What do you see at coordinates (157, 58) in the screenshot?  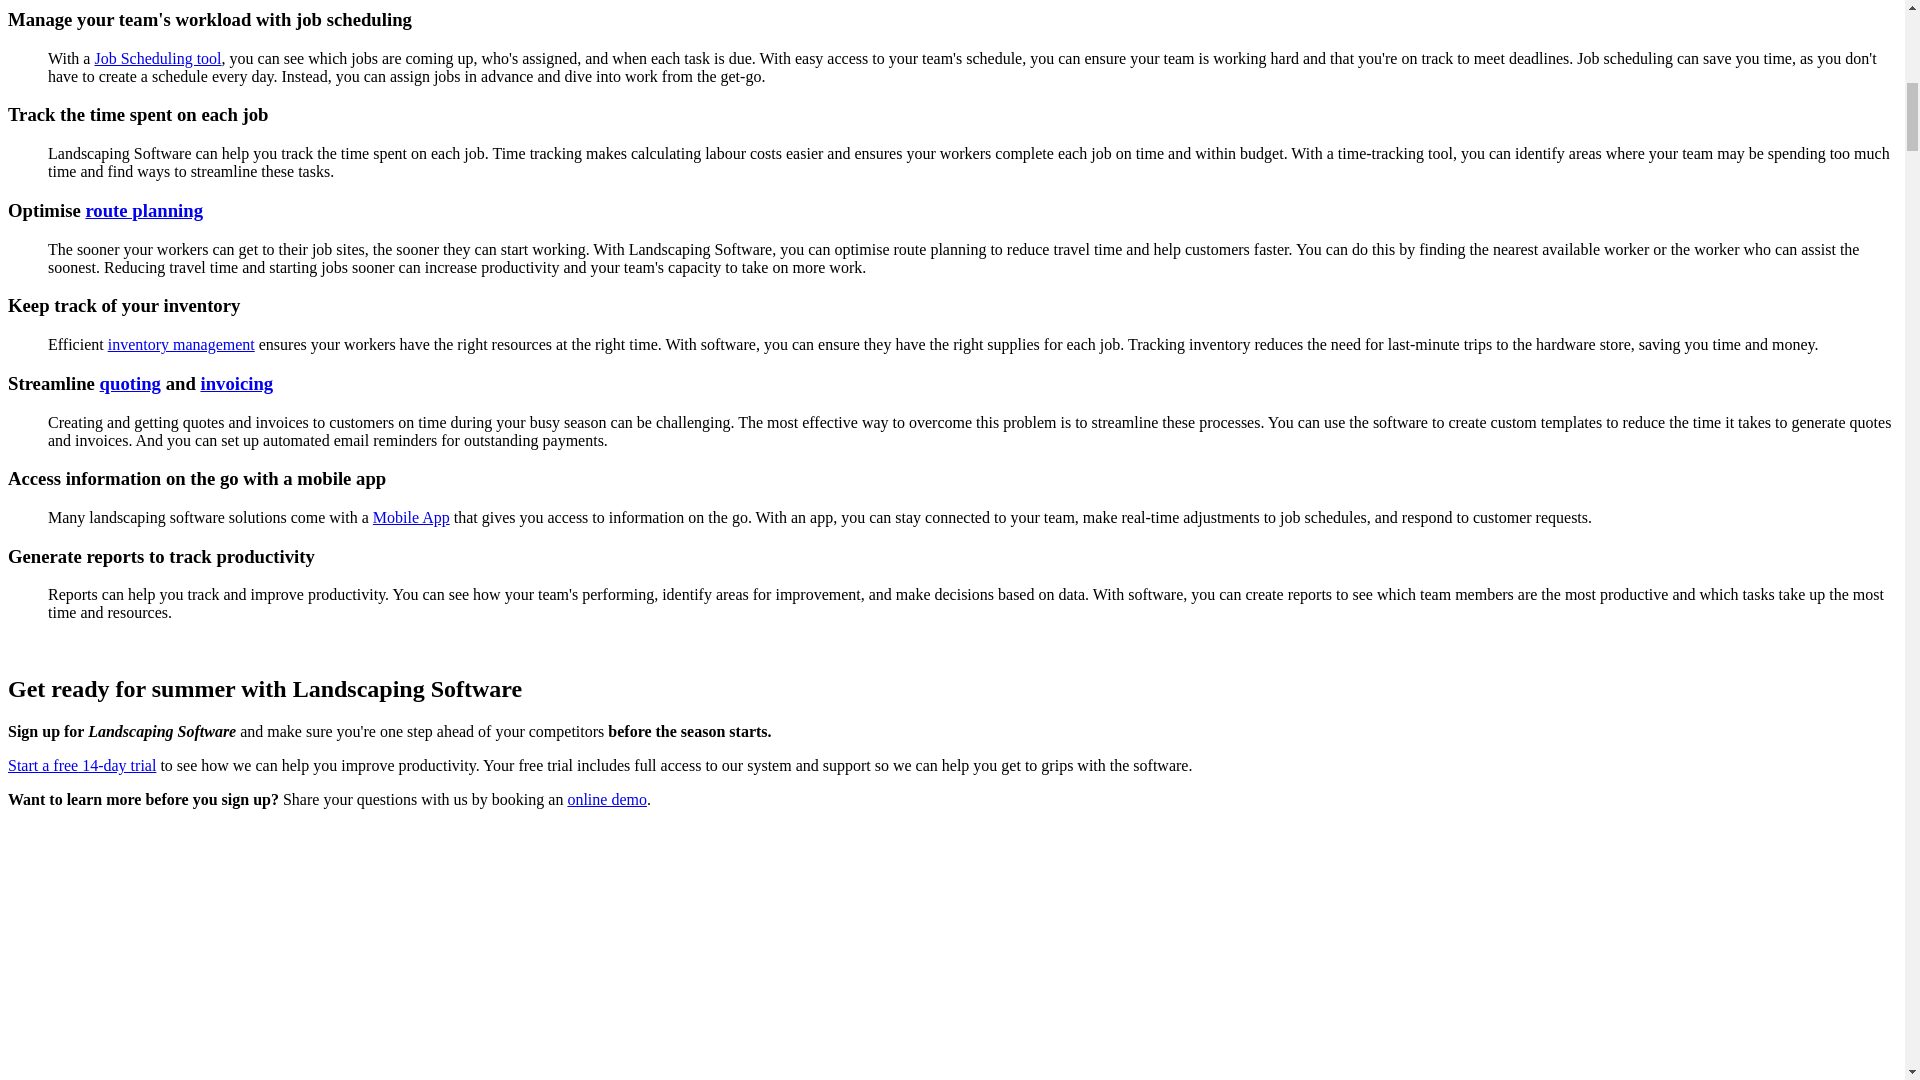 I see `Job Scheduling tool` at bounding box center [157, 58].